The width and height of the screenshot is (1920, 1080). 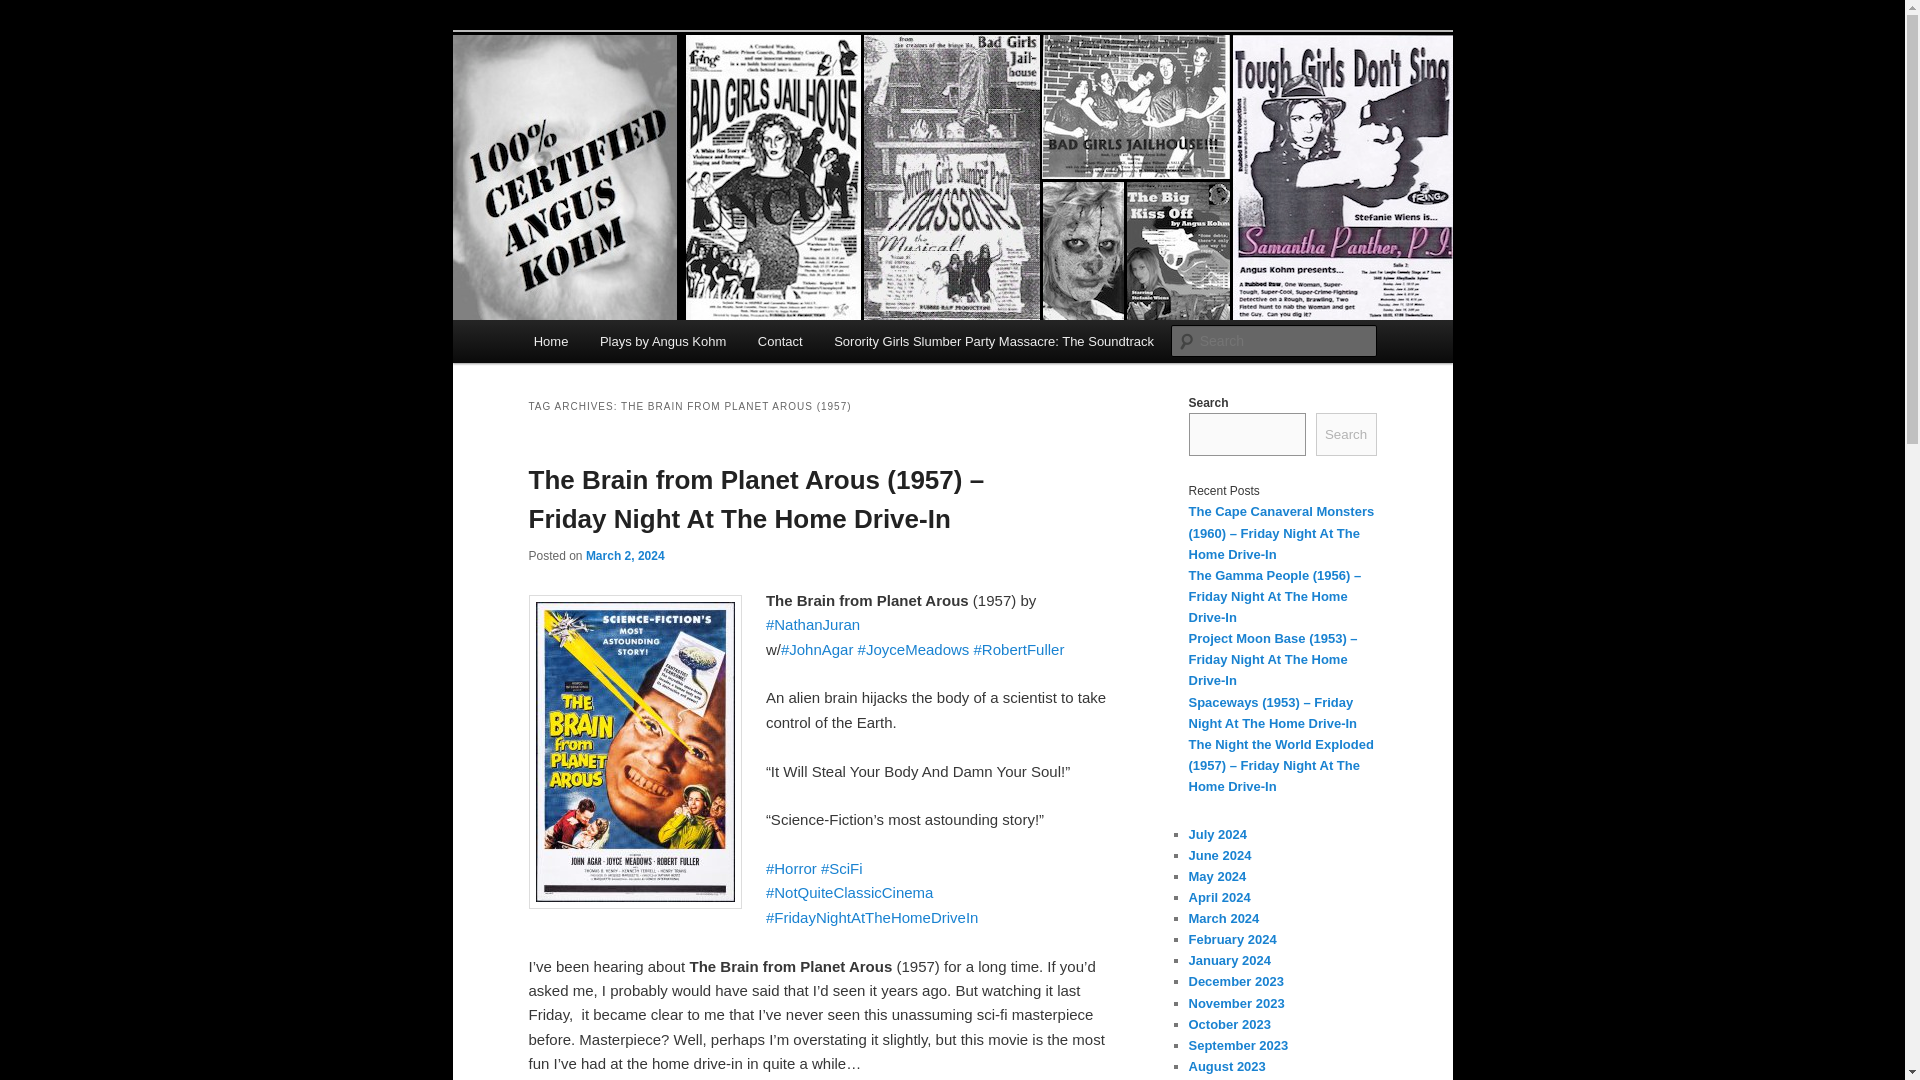 I want to click on Search, so click(x=32, y=11).